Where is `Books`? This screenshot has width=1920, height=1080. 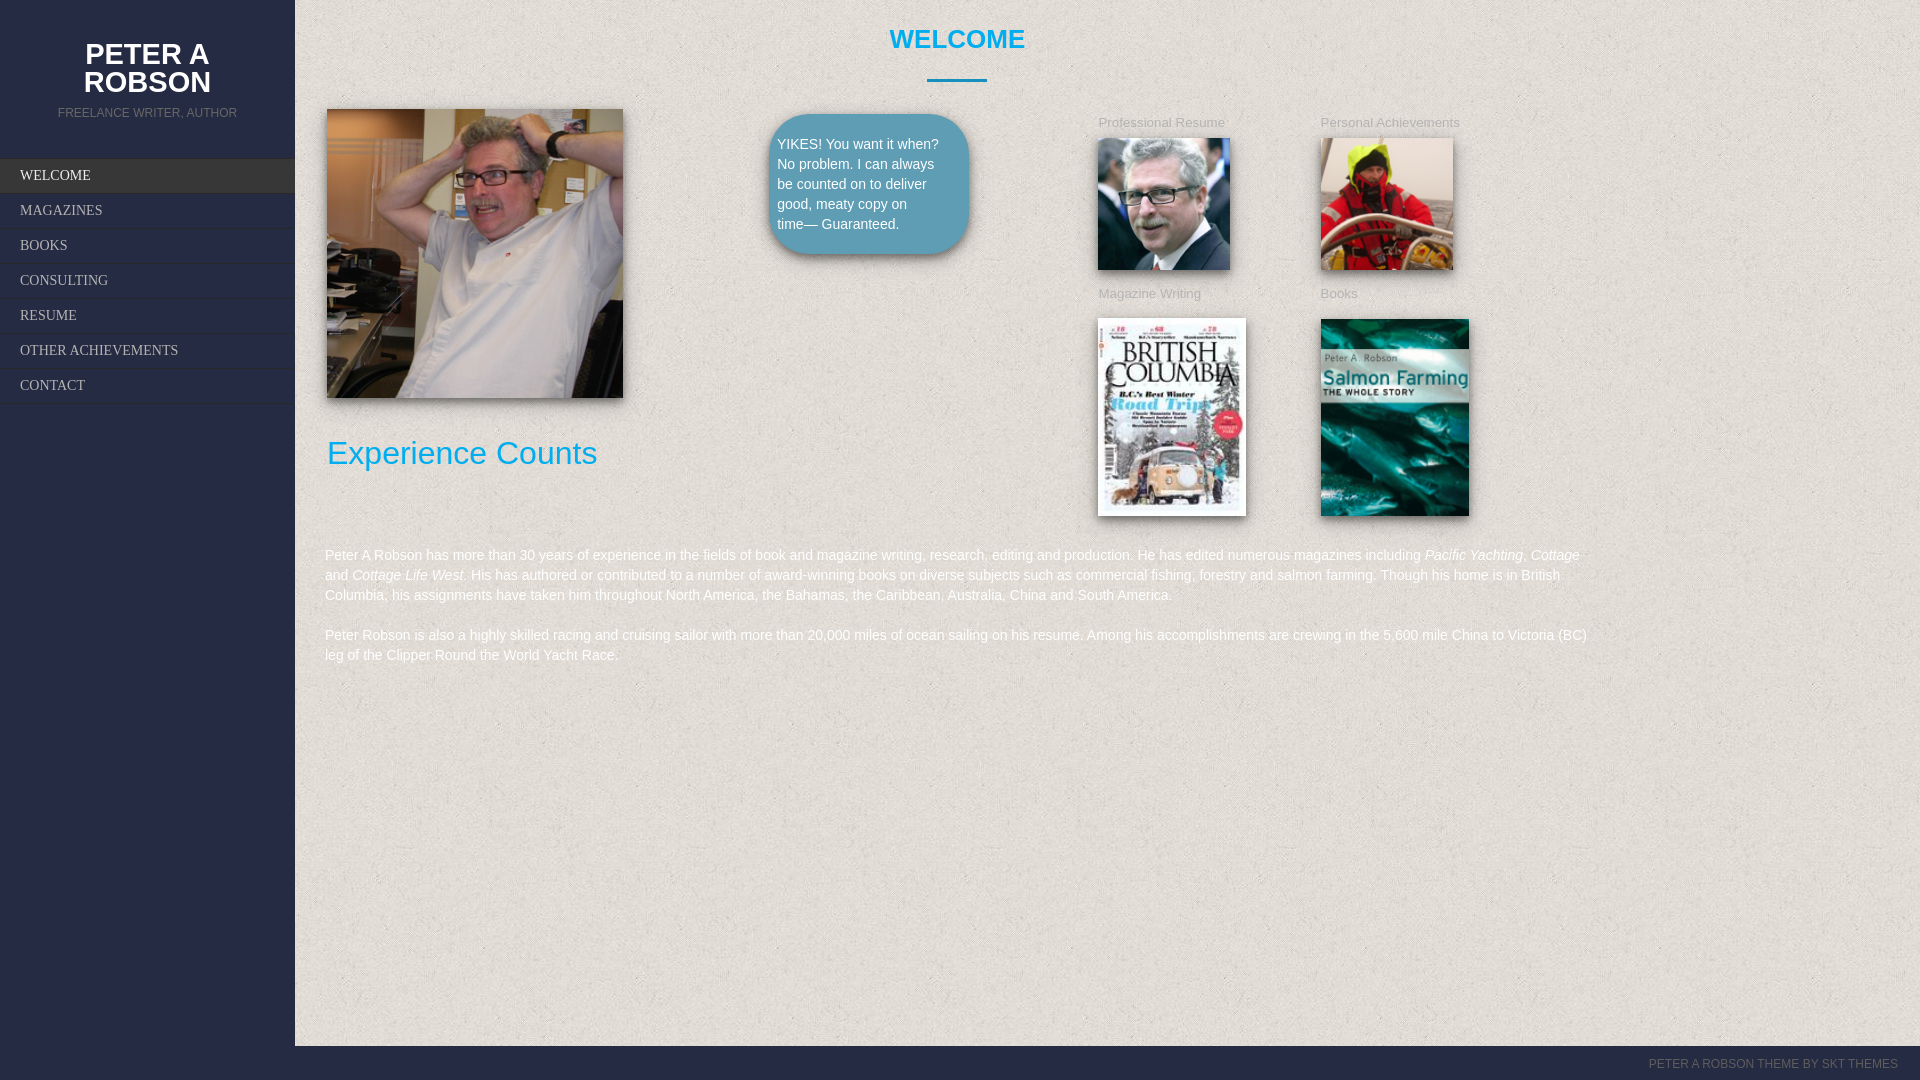
Books is located at coordinates (1338, 294).